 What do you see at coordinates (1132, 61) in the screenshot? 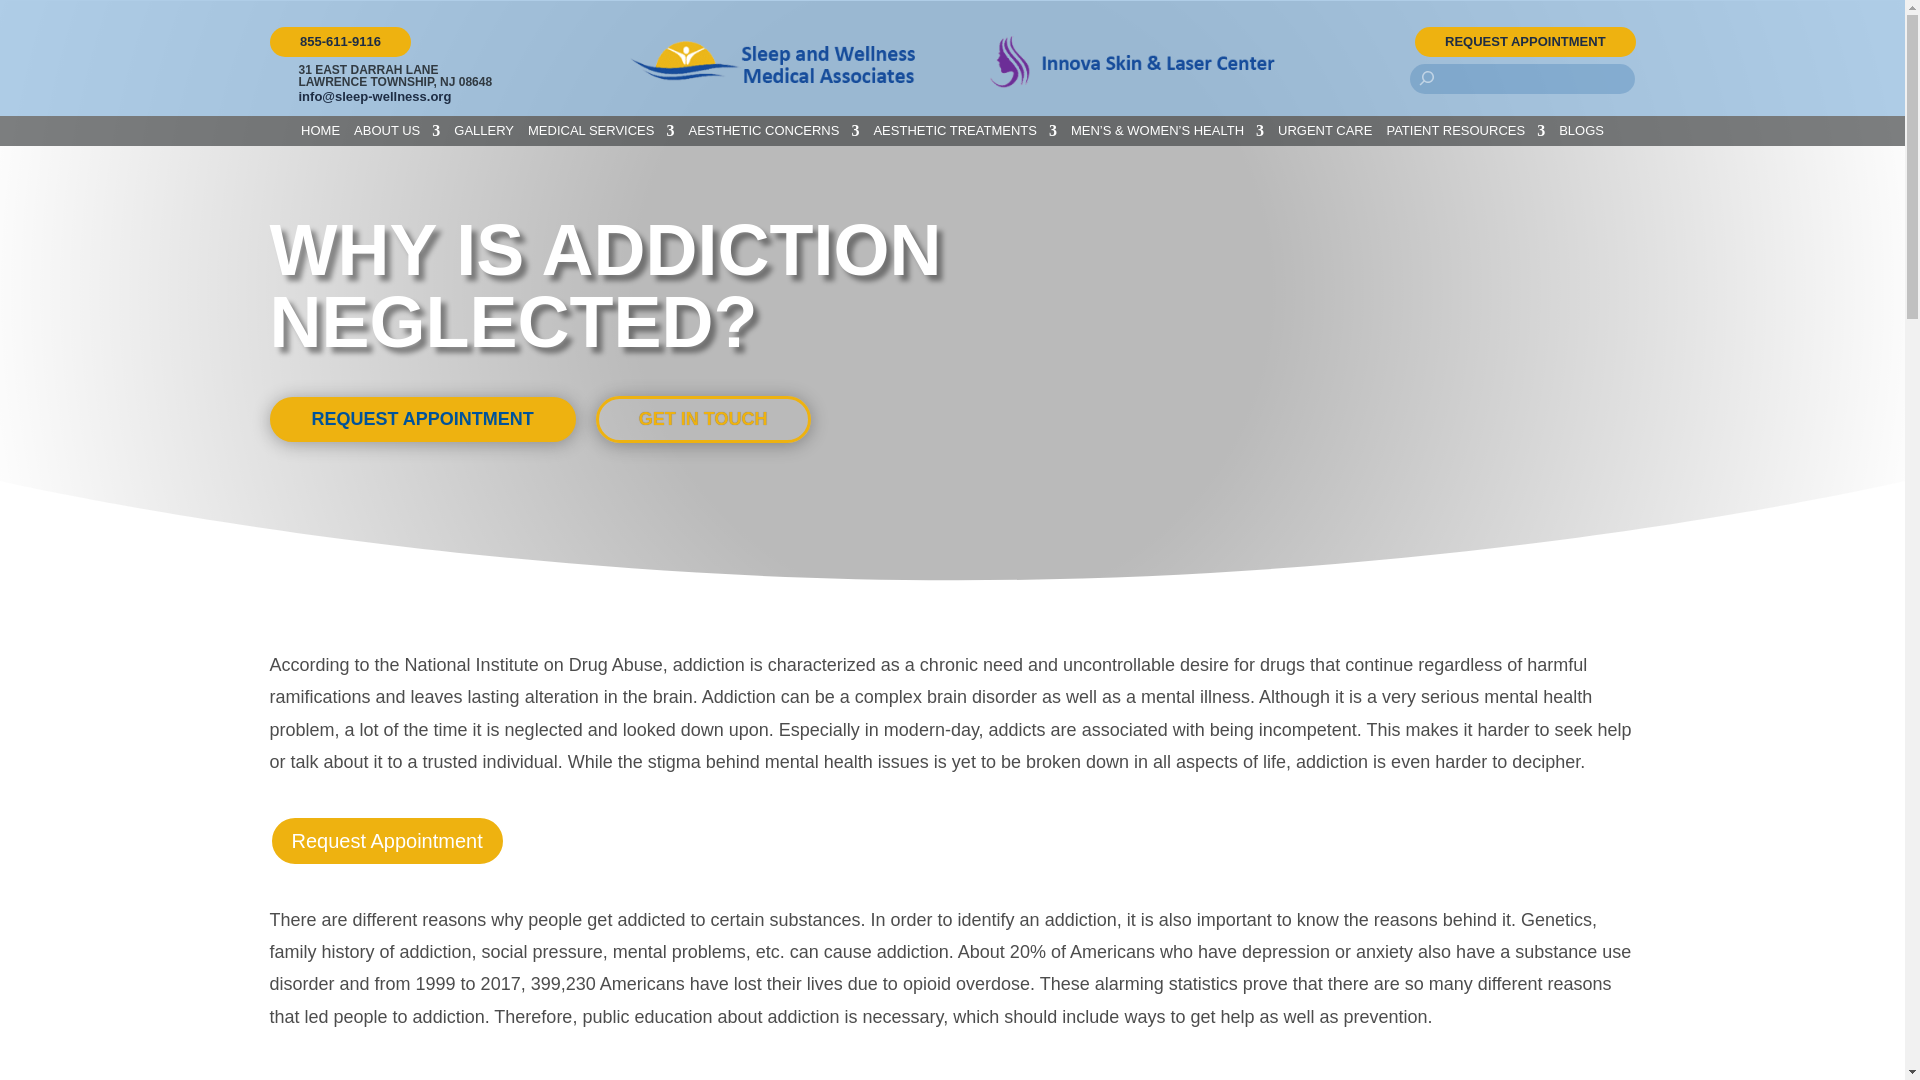
I see `innova skin and laser center logo new` at bounding box center [1132, 61].